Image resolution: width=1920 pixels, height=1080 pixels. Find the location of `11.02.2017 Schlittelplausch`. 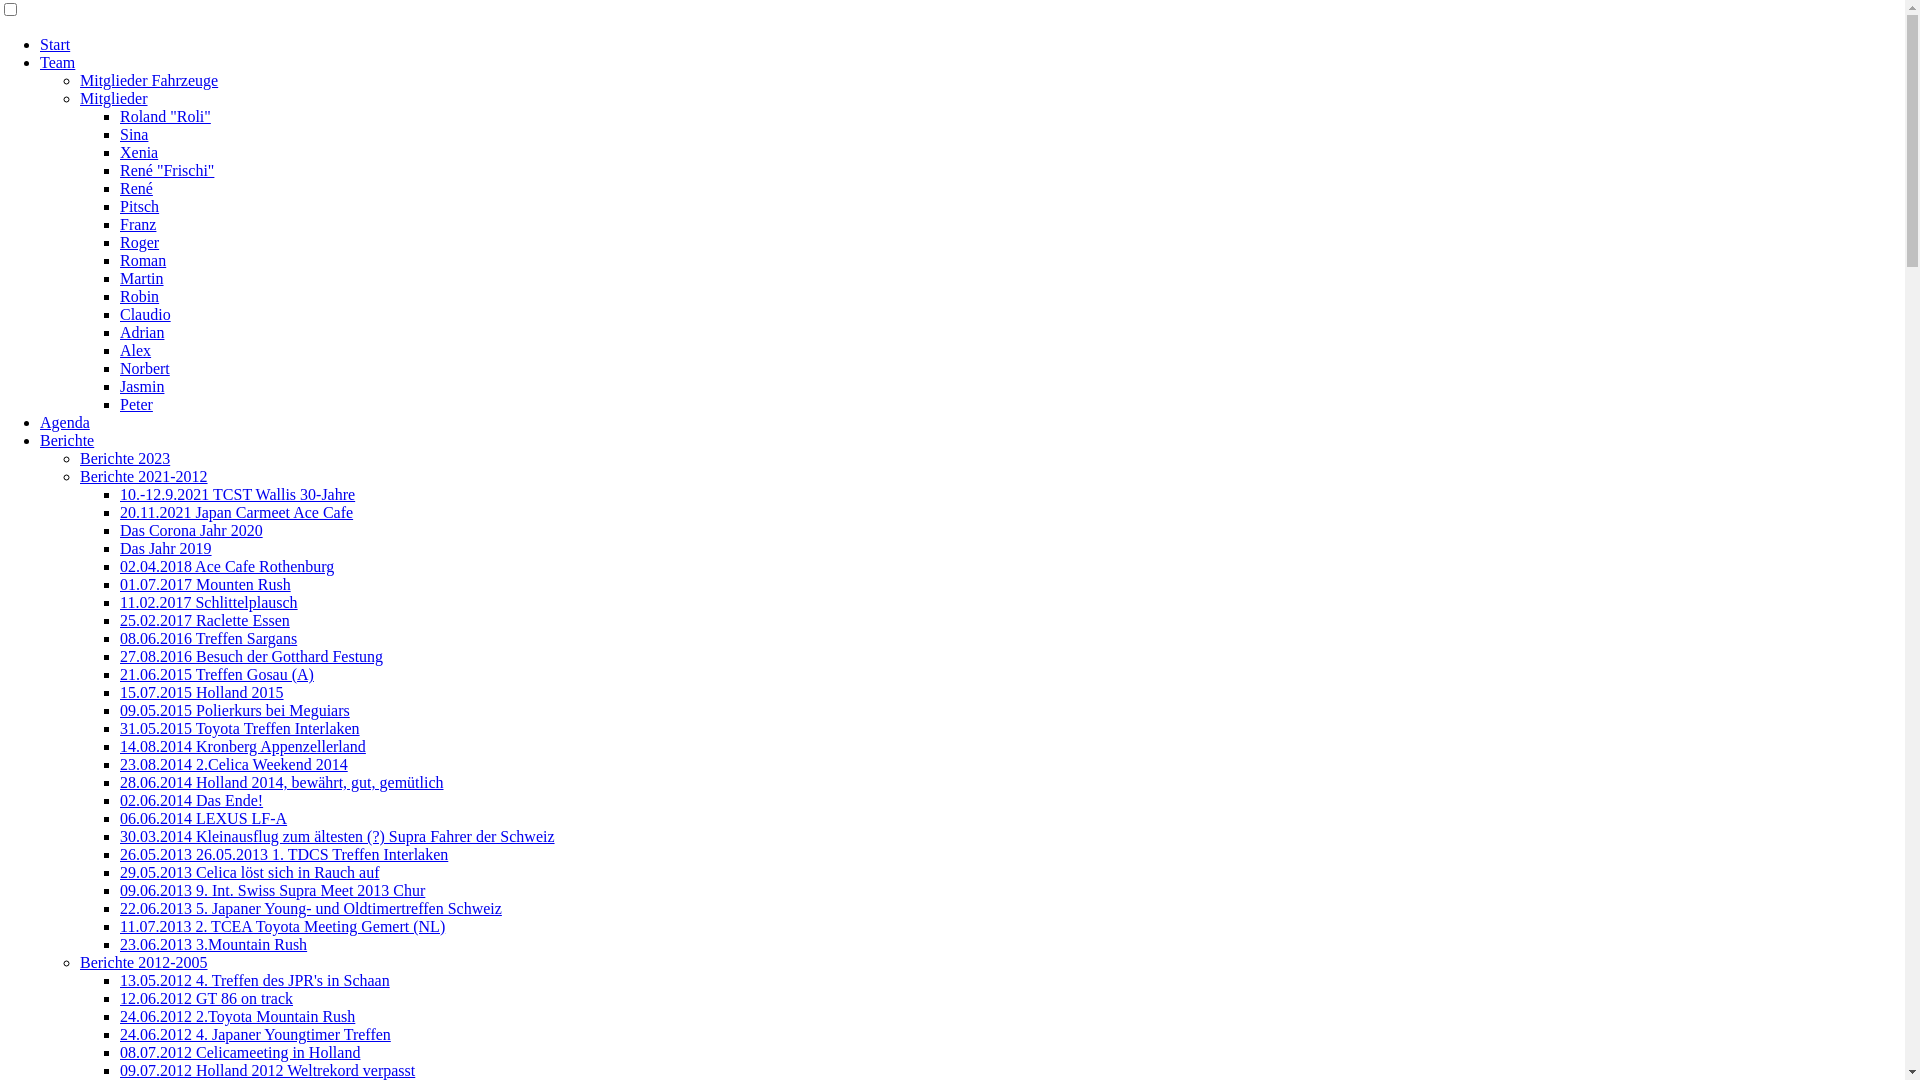

11.02.2017 Schlittelplausch is located at coordinates (209, 602).